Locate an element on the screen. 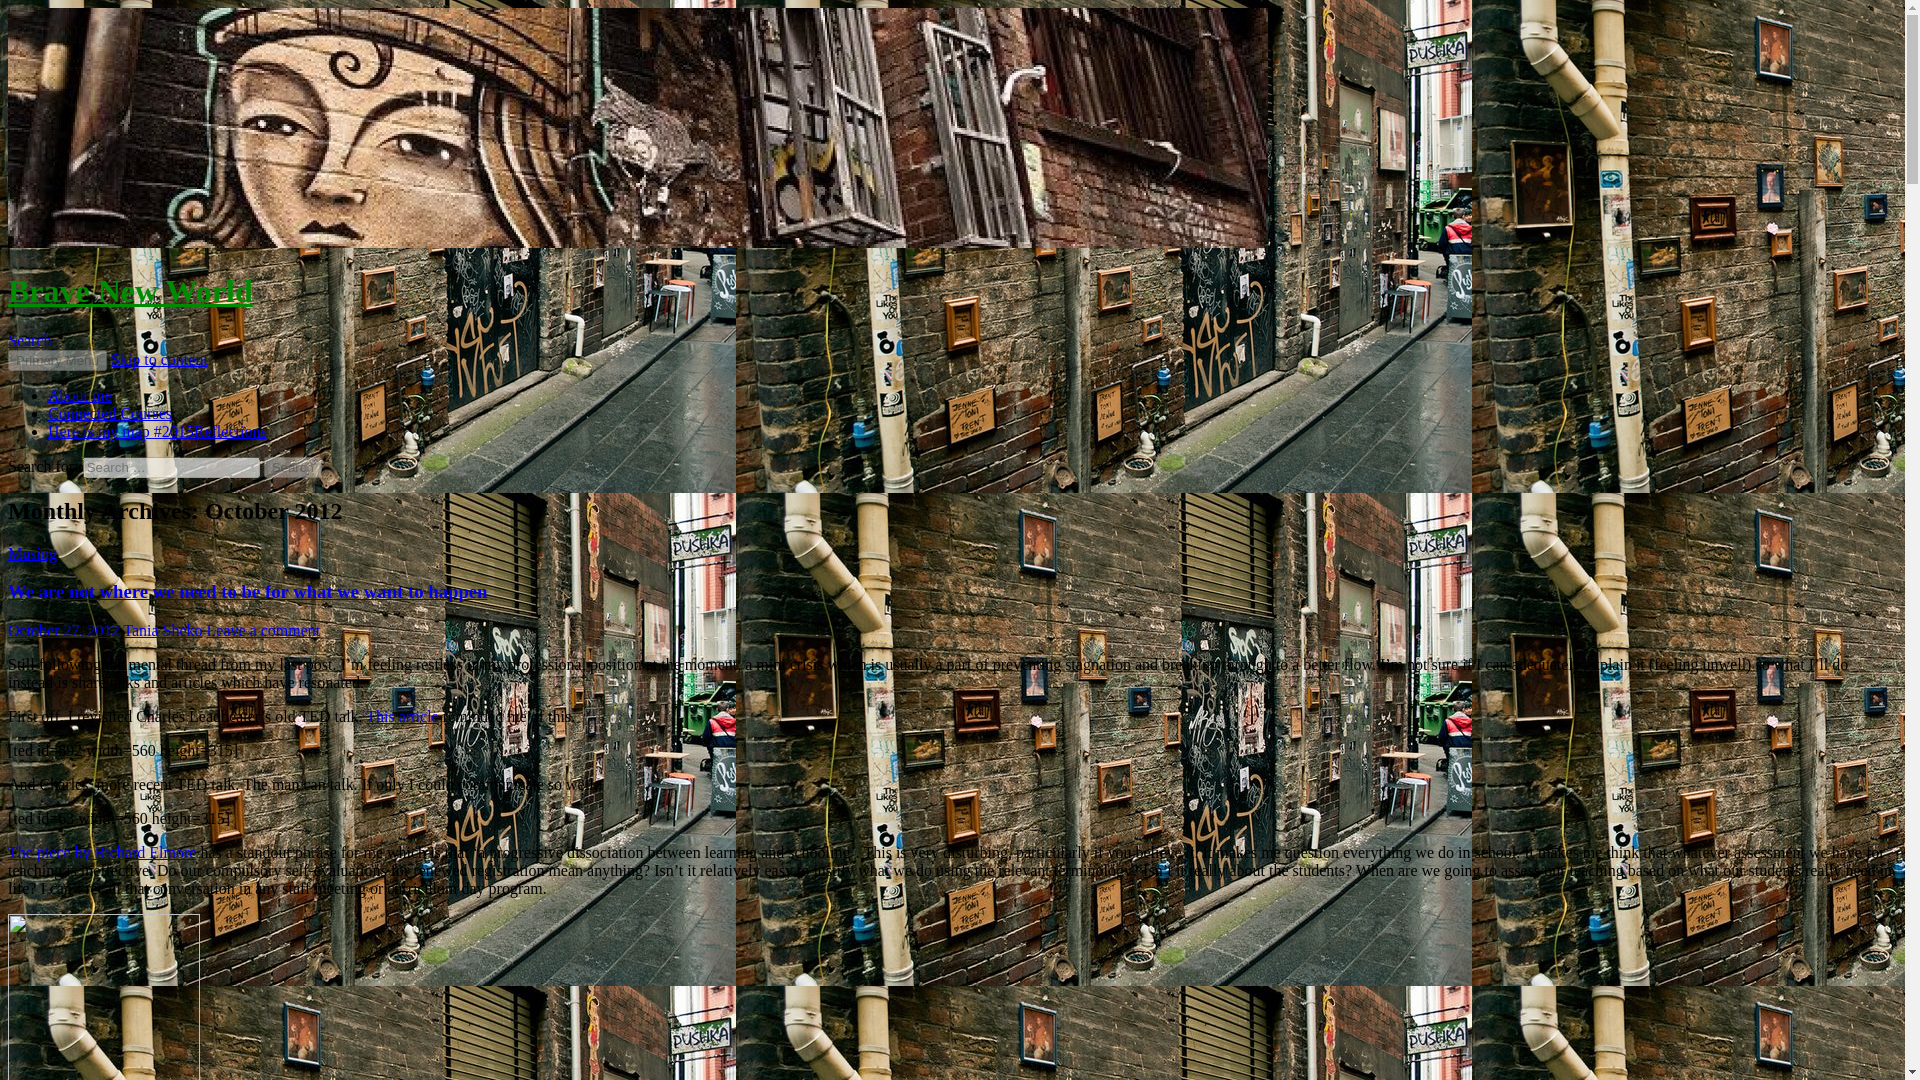 The width and height of the screenshot is (1920, 1080). October 27, 2012 is located at coordinates (63, 630).